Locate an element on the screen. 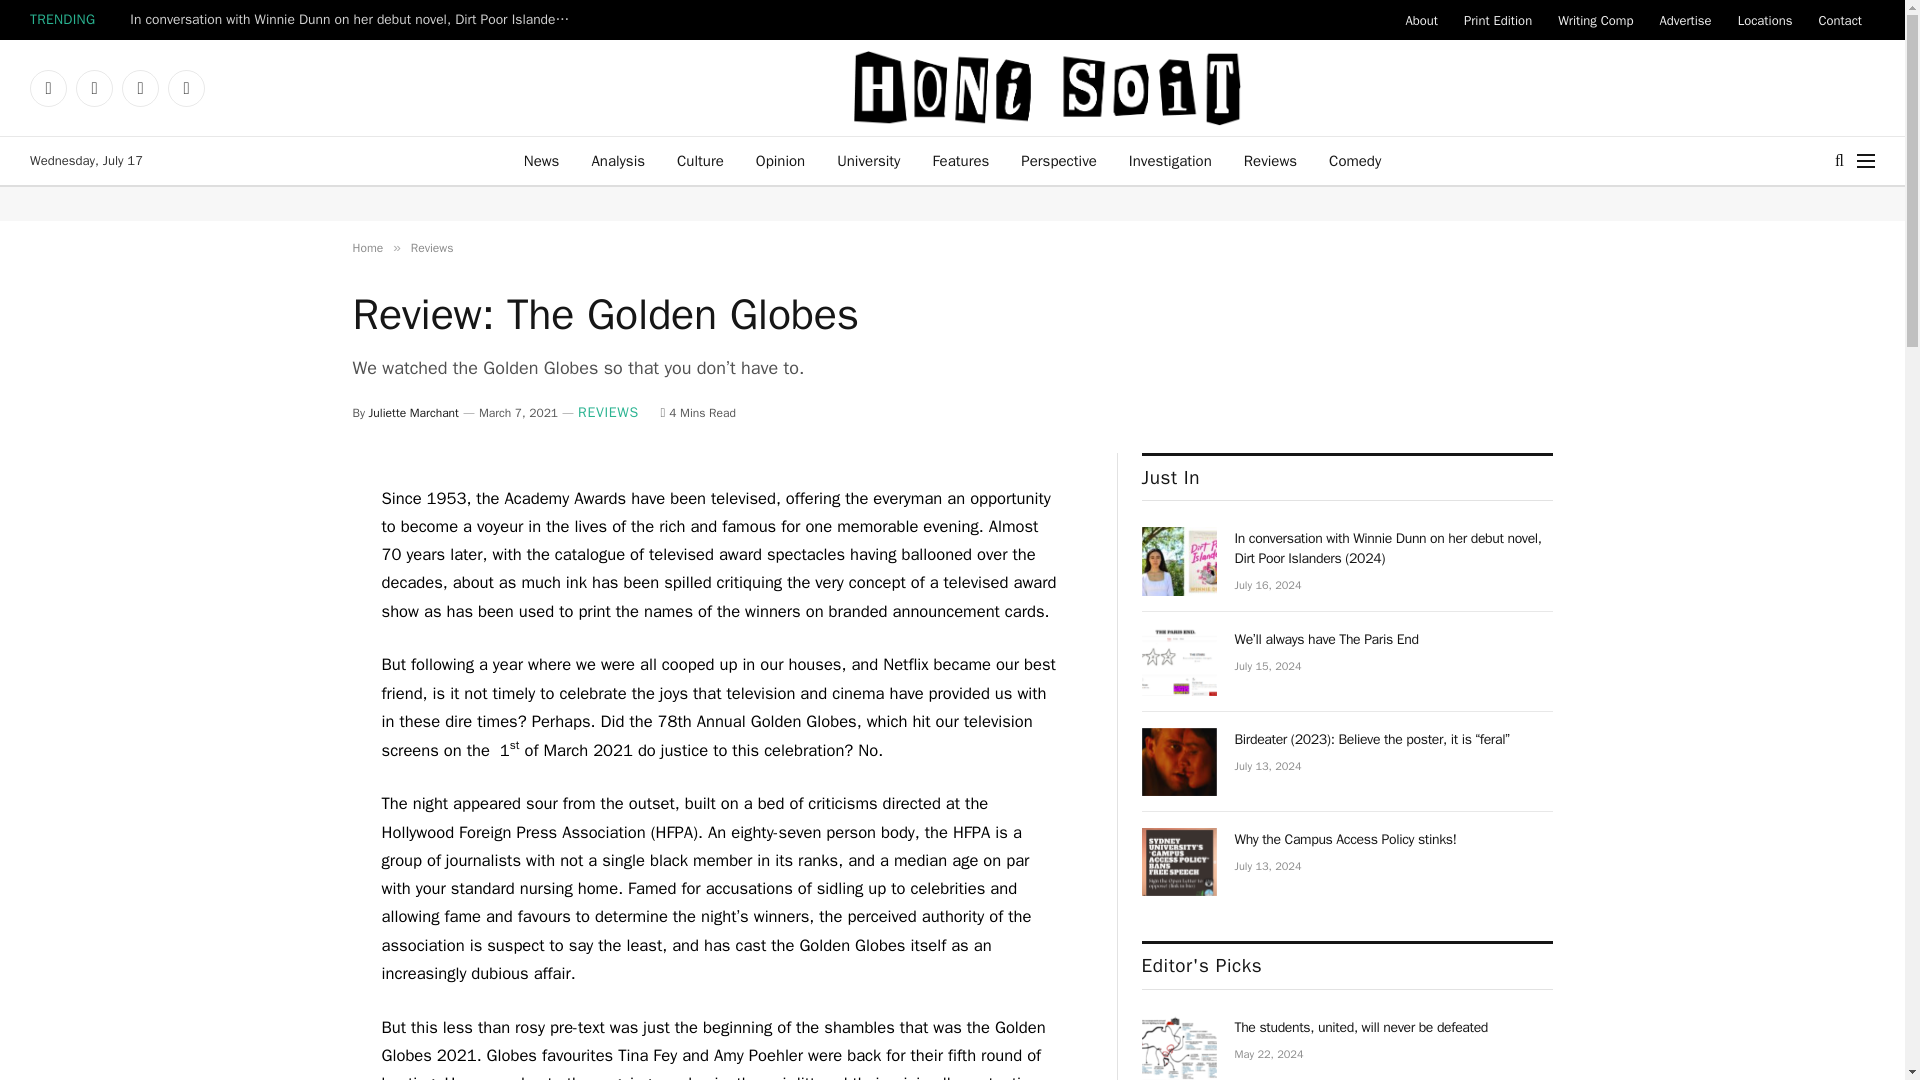  Locations is located at coordinates (1765, 20).